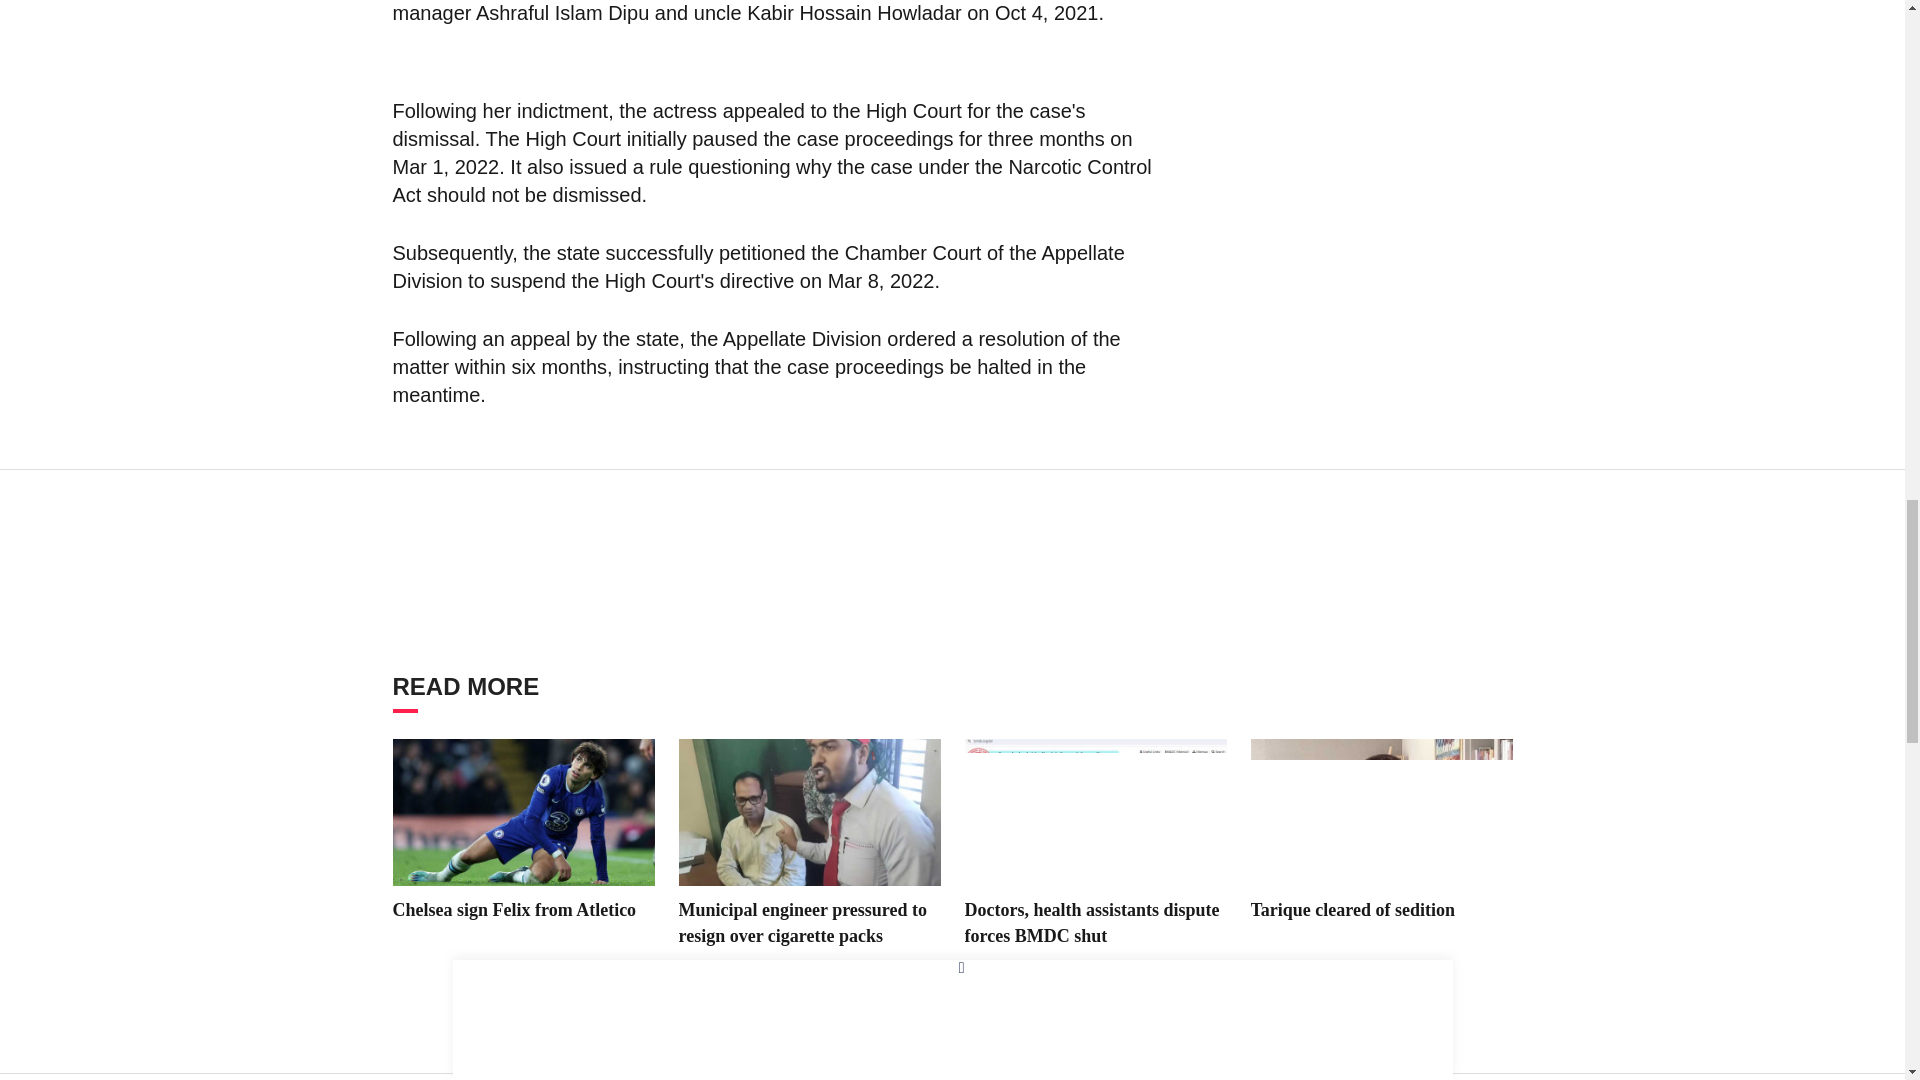 The width and height of the screenshot is (1920, 1080). I want to click on Chelsea sign Felix from Atletico, so click(522, 812).